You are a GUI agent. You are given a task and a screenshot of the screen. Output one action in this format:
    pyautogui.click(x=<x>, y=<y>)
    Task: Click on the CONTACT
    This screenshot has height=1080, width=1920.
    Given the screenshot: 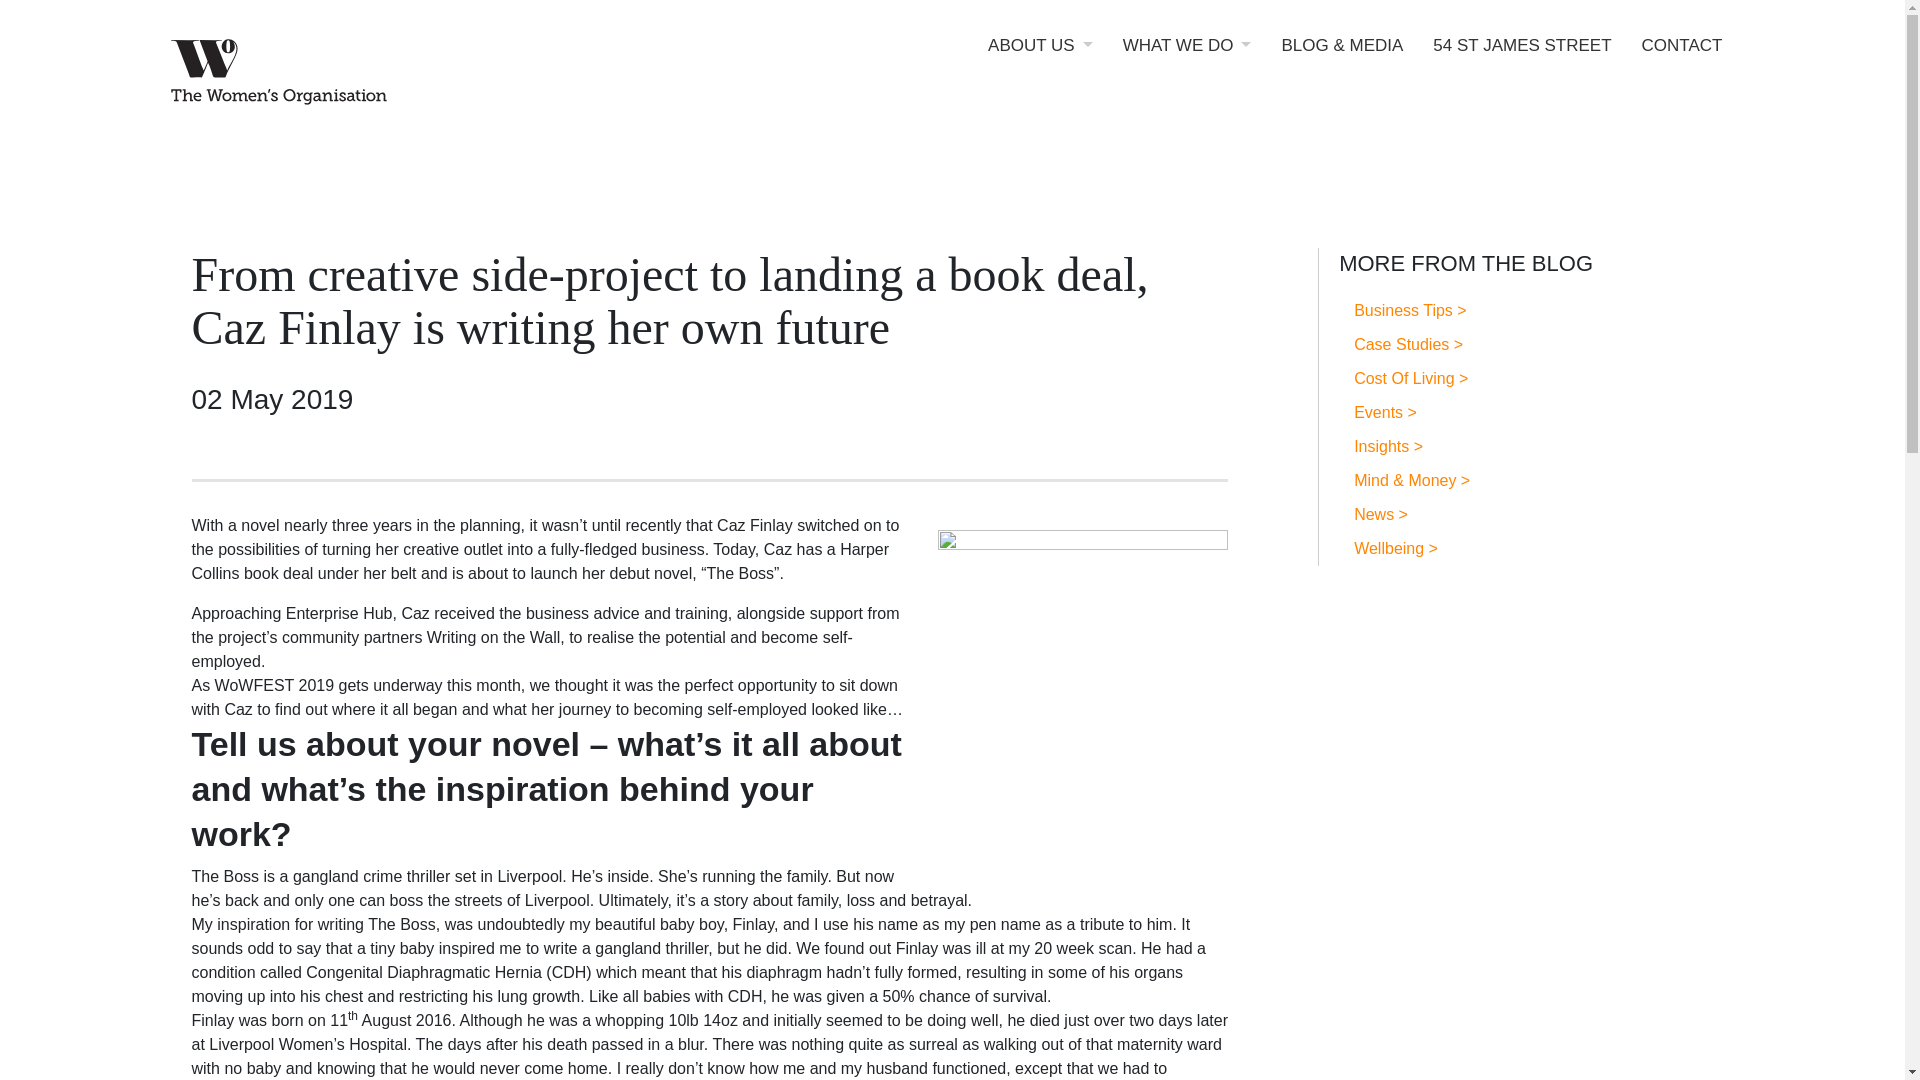 What is the action you would take?
    pyautogui.click(x=1682, y=61)
    